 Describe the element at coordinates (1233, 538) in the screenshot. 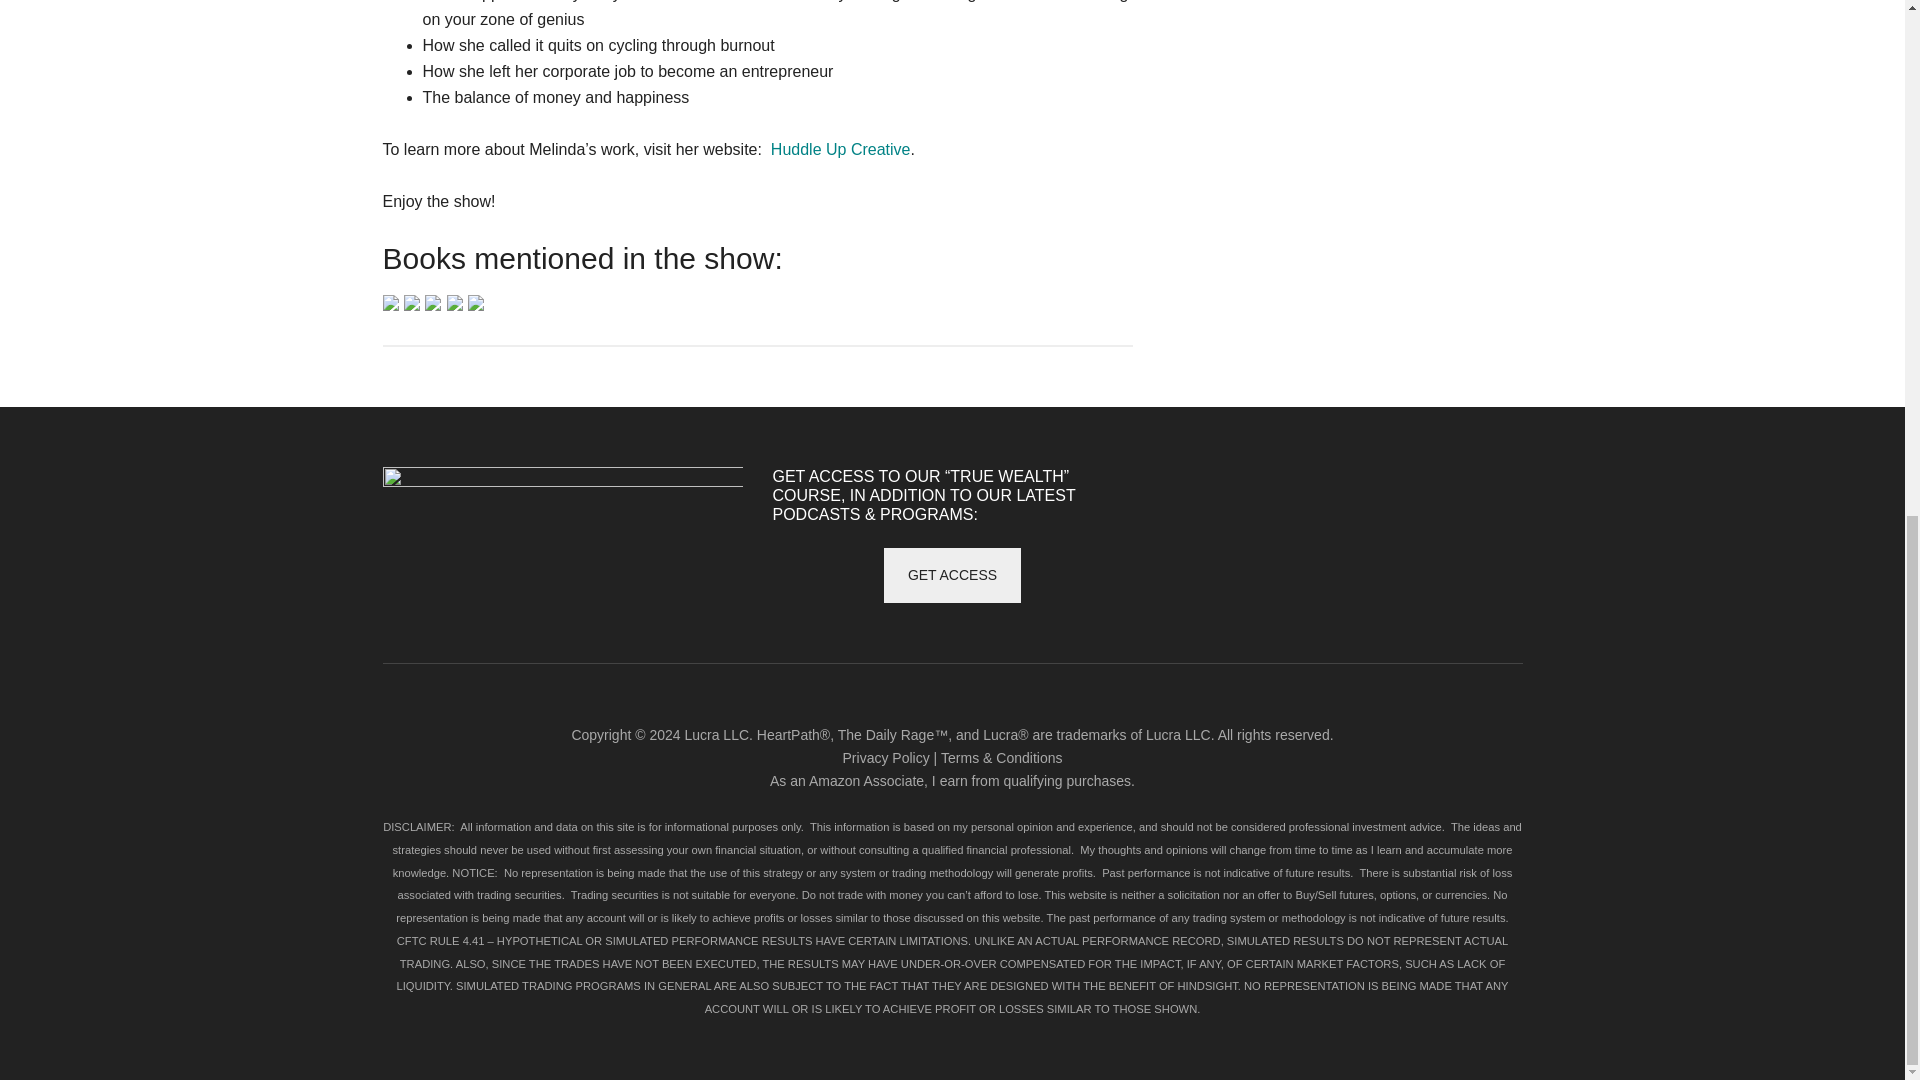

I see `YouTube` at that location.